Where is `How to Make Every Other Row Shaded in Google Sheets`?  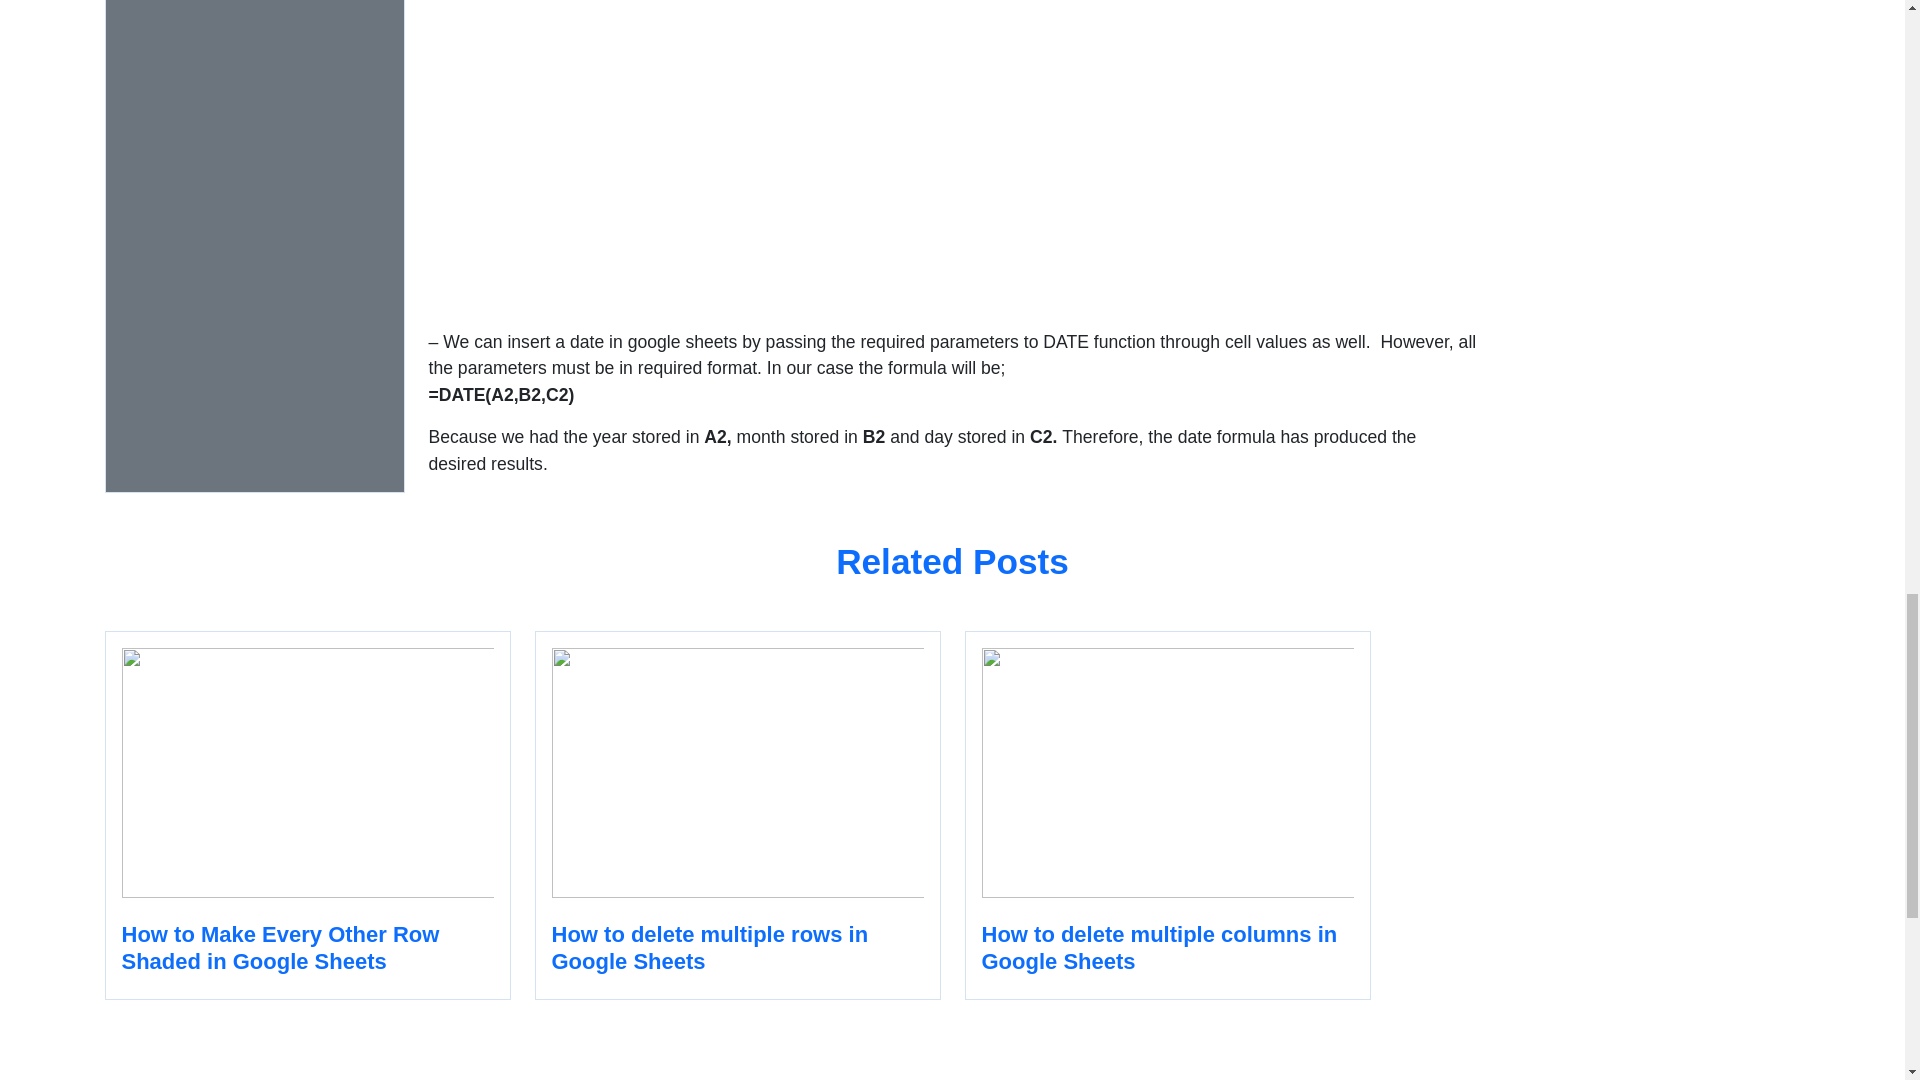 How to Make Every Other Row Shaded in Google Sheets is located at coordinates (306, 815).